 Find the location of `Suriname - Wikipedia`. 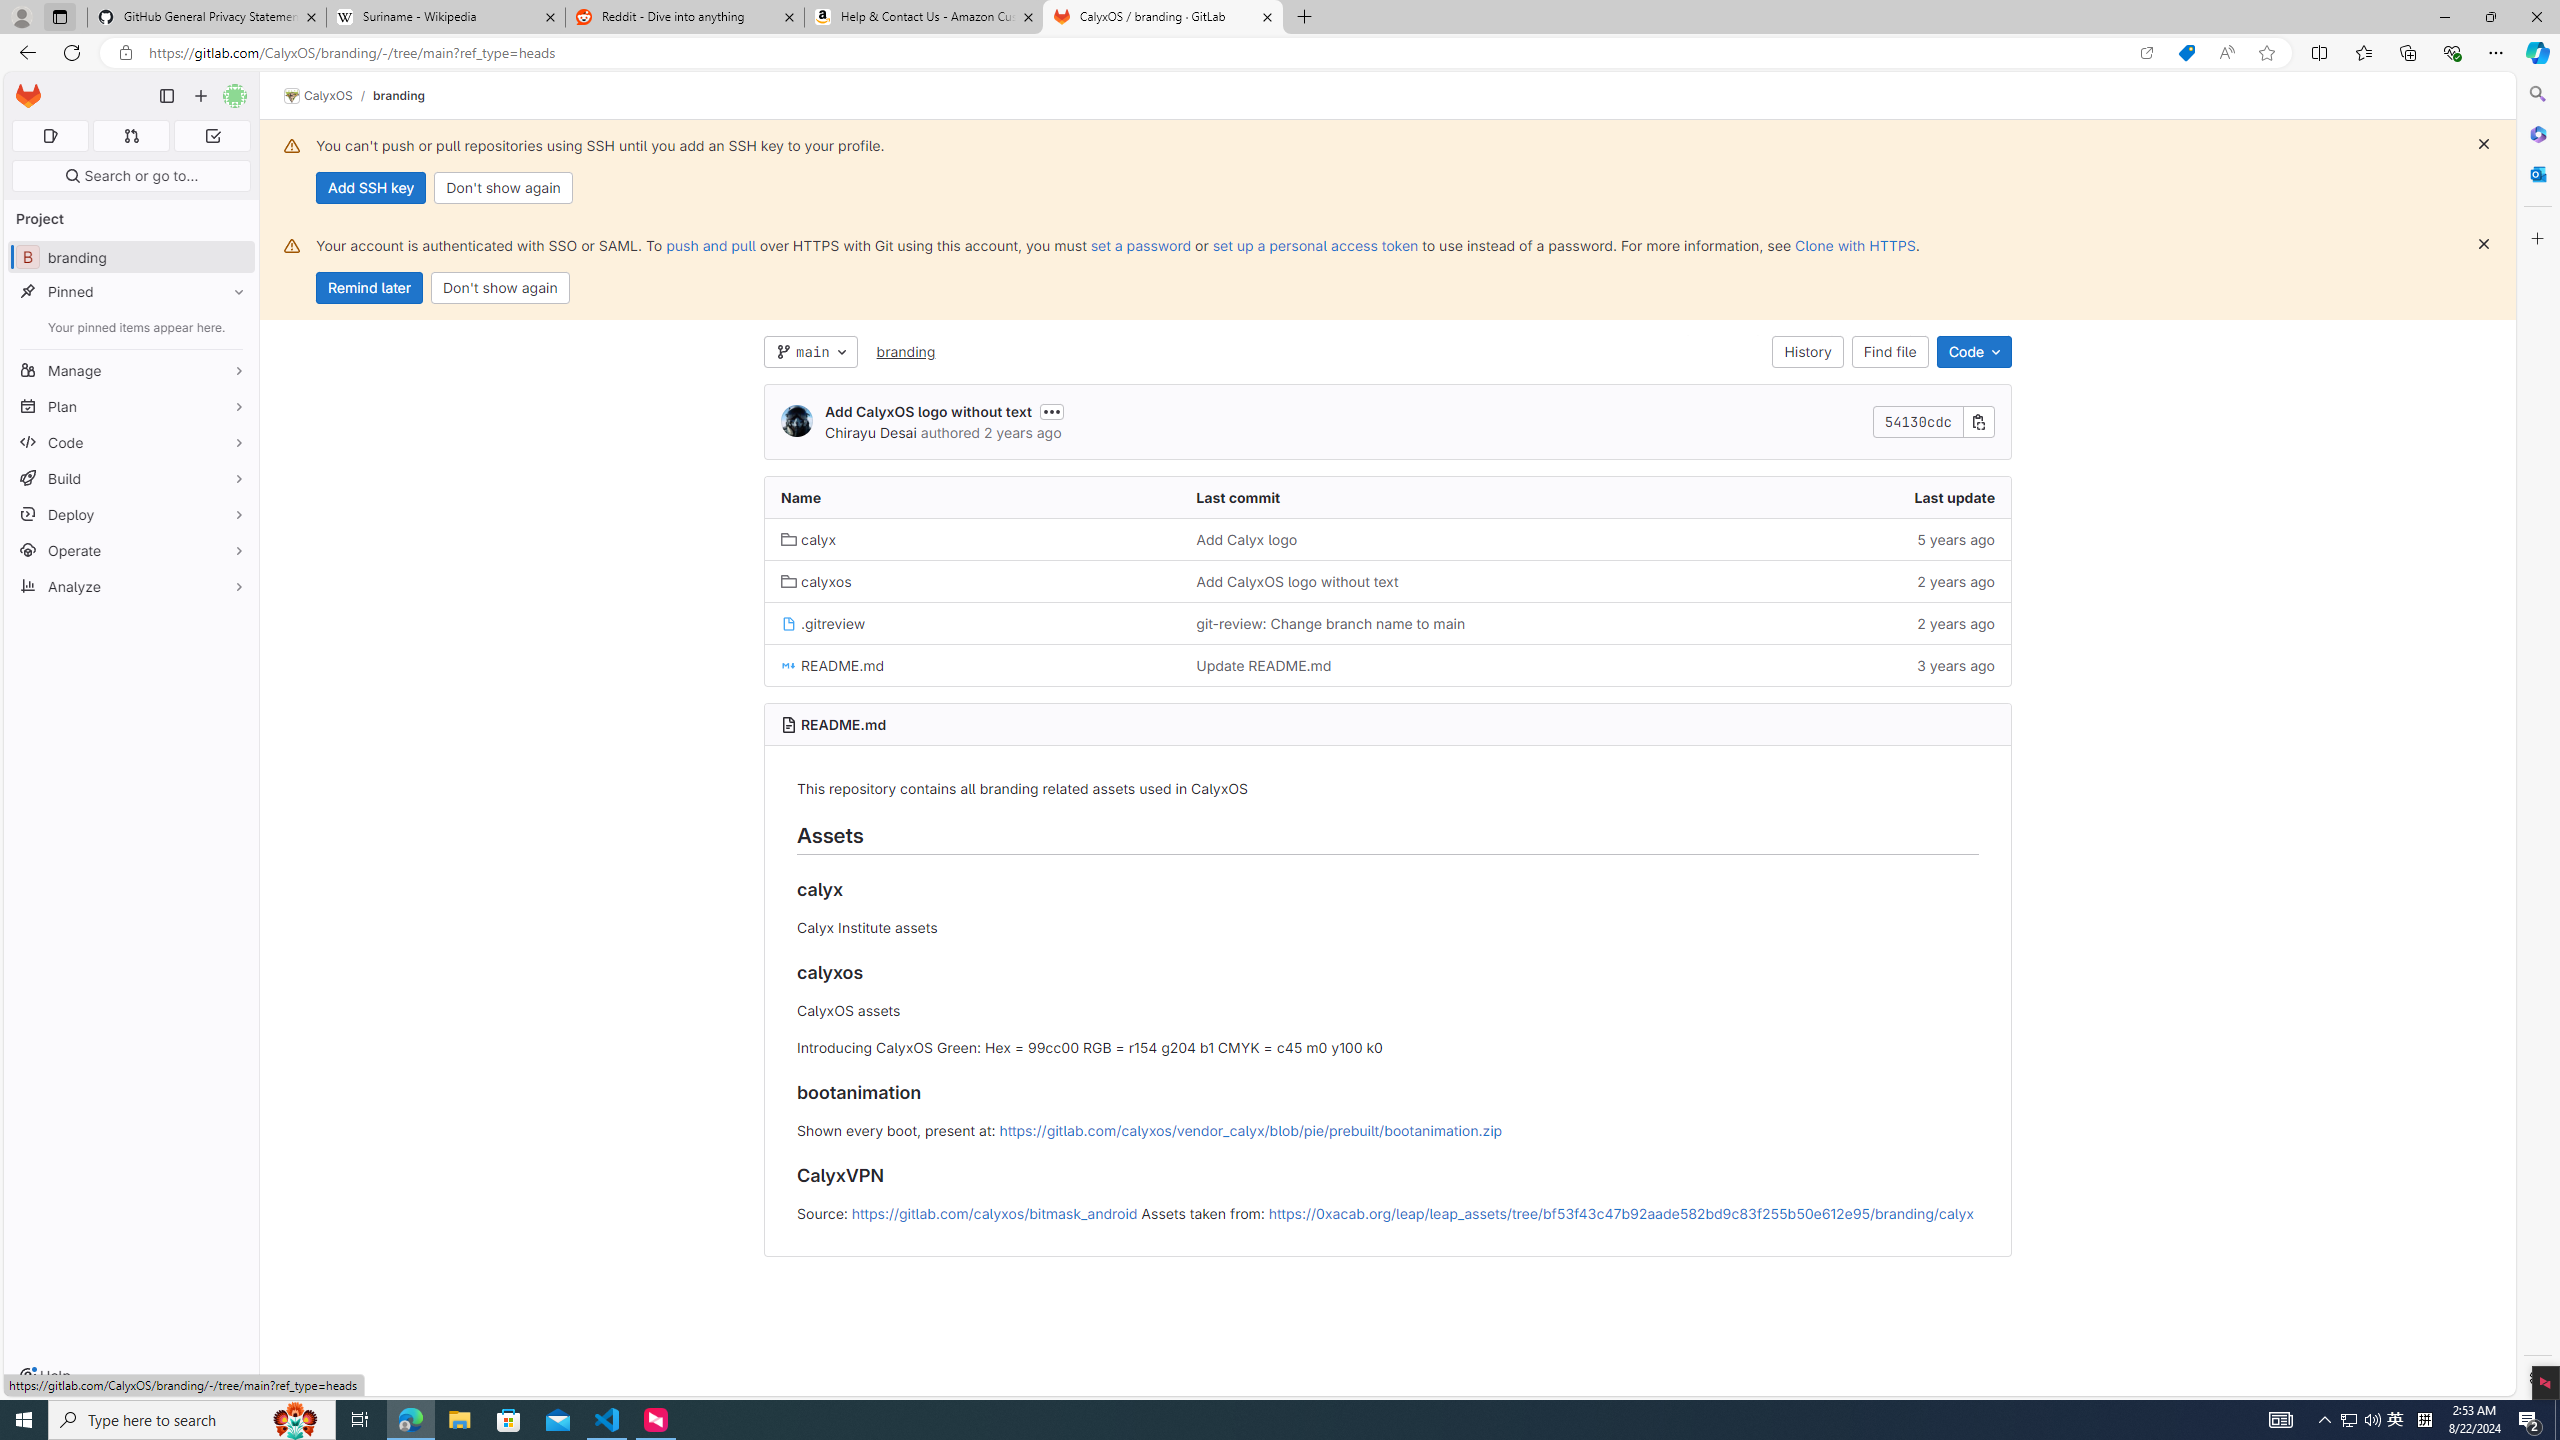

Suriname - Wikipedia is located at coordinates (445, 17).